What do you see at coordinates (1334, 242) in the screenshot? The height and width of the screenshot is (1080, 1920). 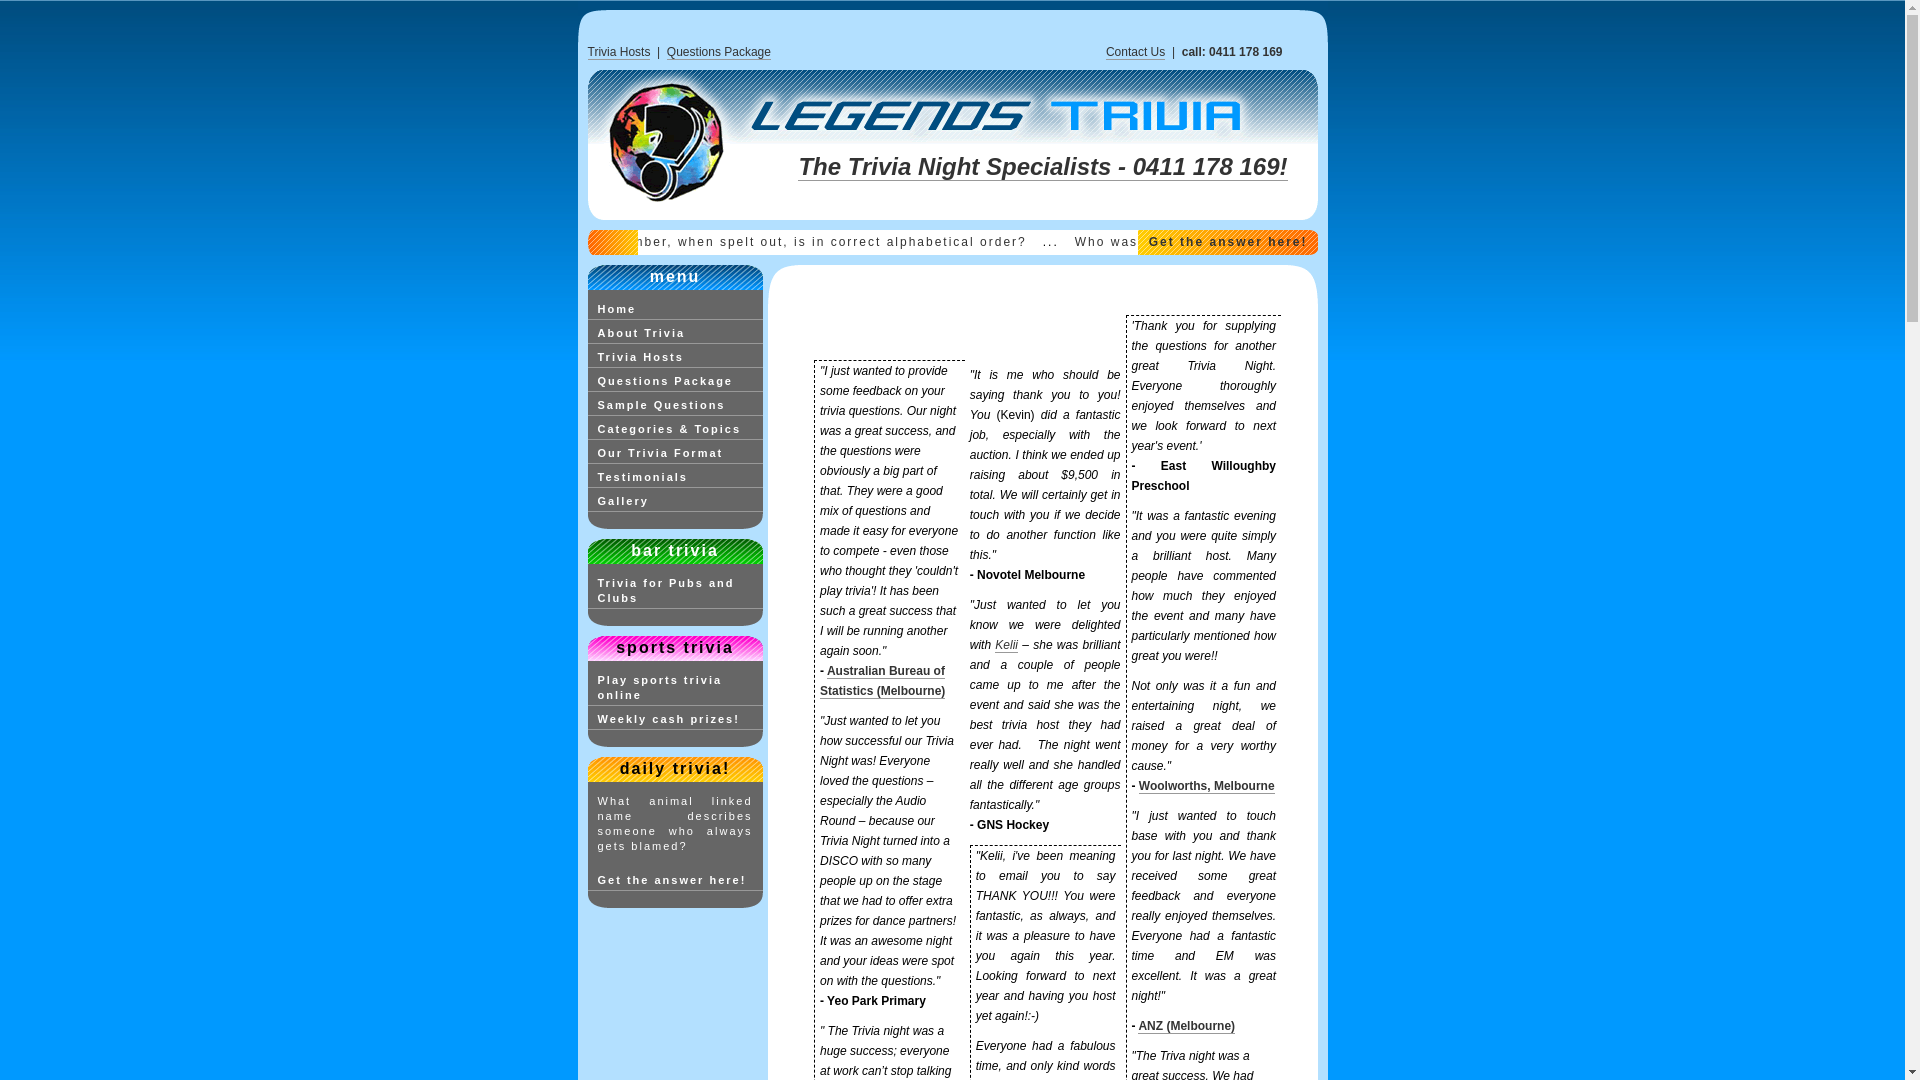 I see `Who was the first Non-Englishman to play James Bond?` at bounding box center [1334, 242].